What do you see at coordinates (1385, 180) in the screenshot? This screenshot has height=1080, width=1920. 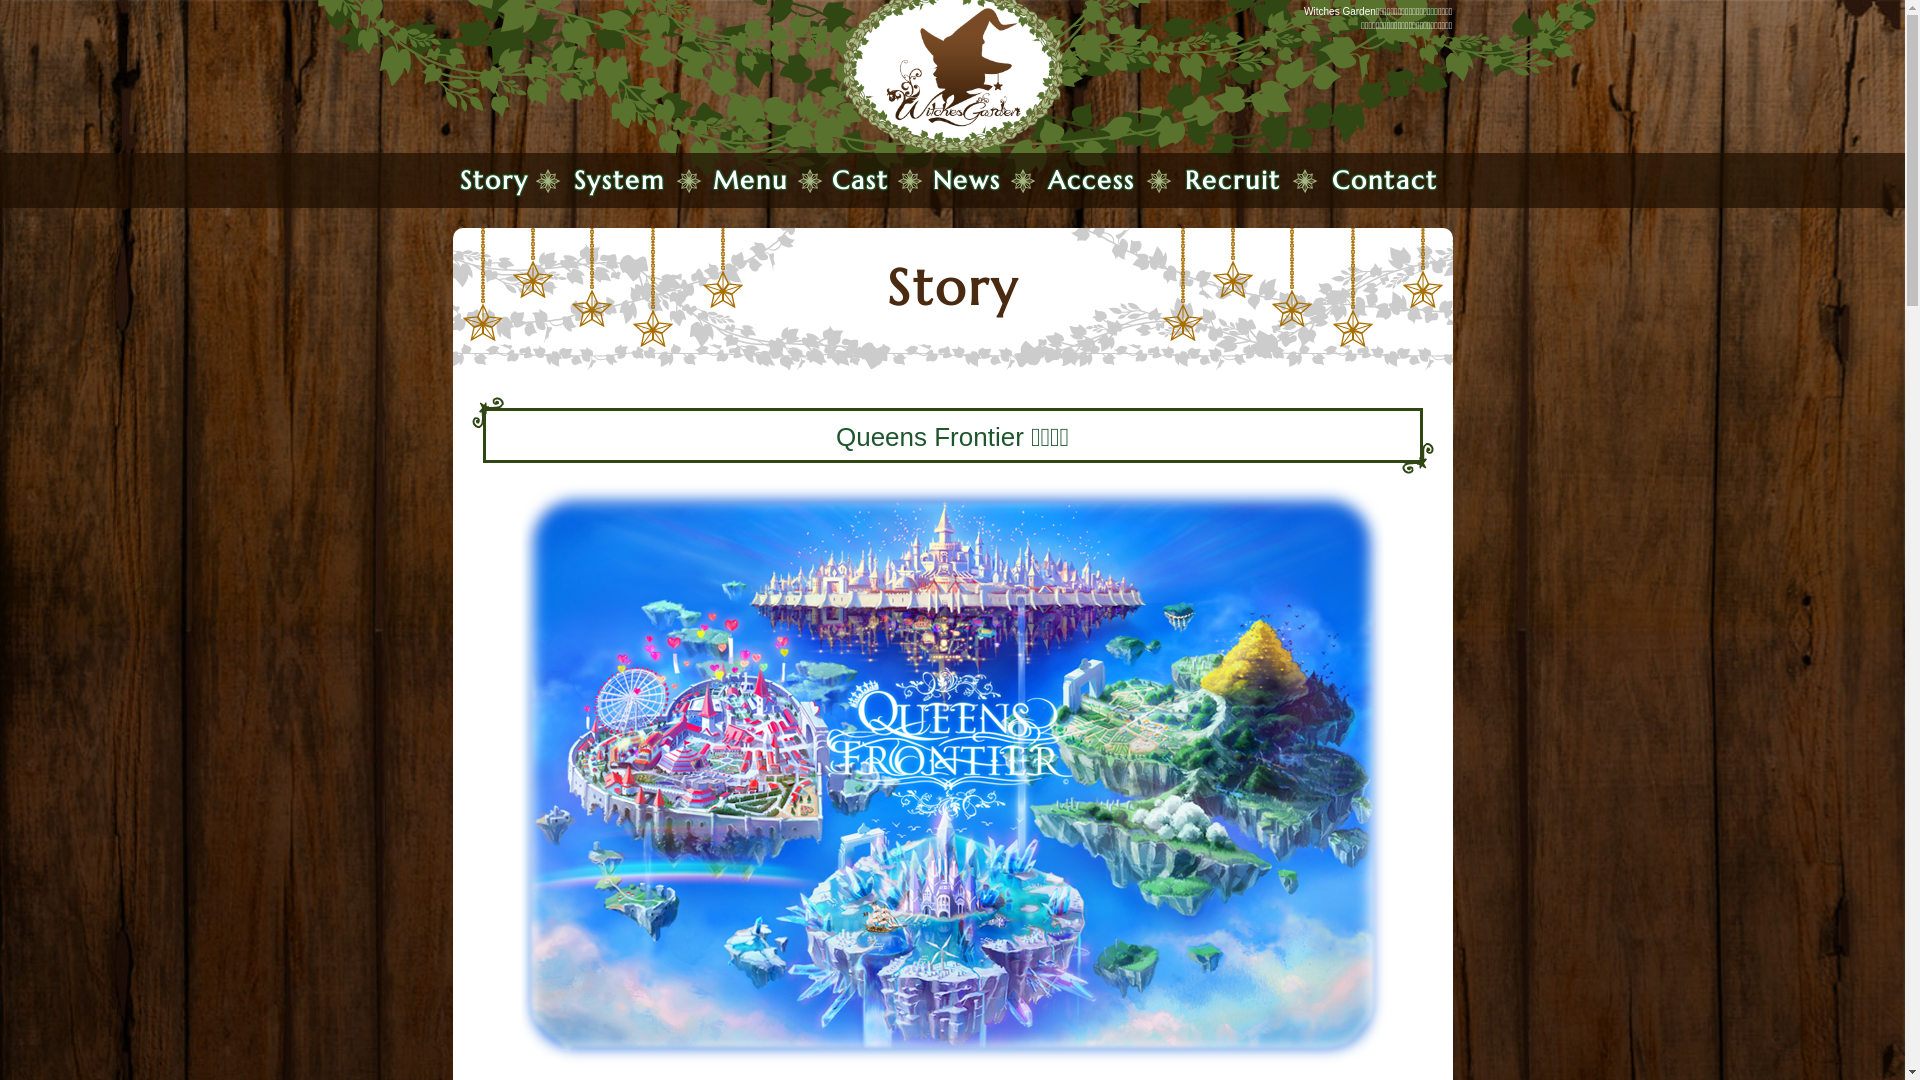 I see `Contact` at bounding box center [1385, 180].